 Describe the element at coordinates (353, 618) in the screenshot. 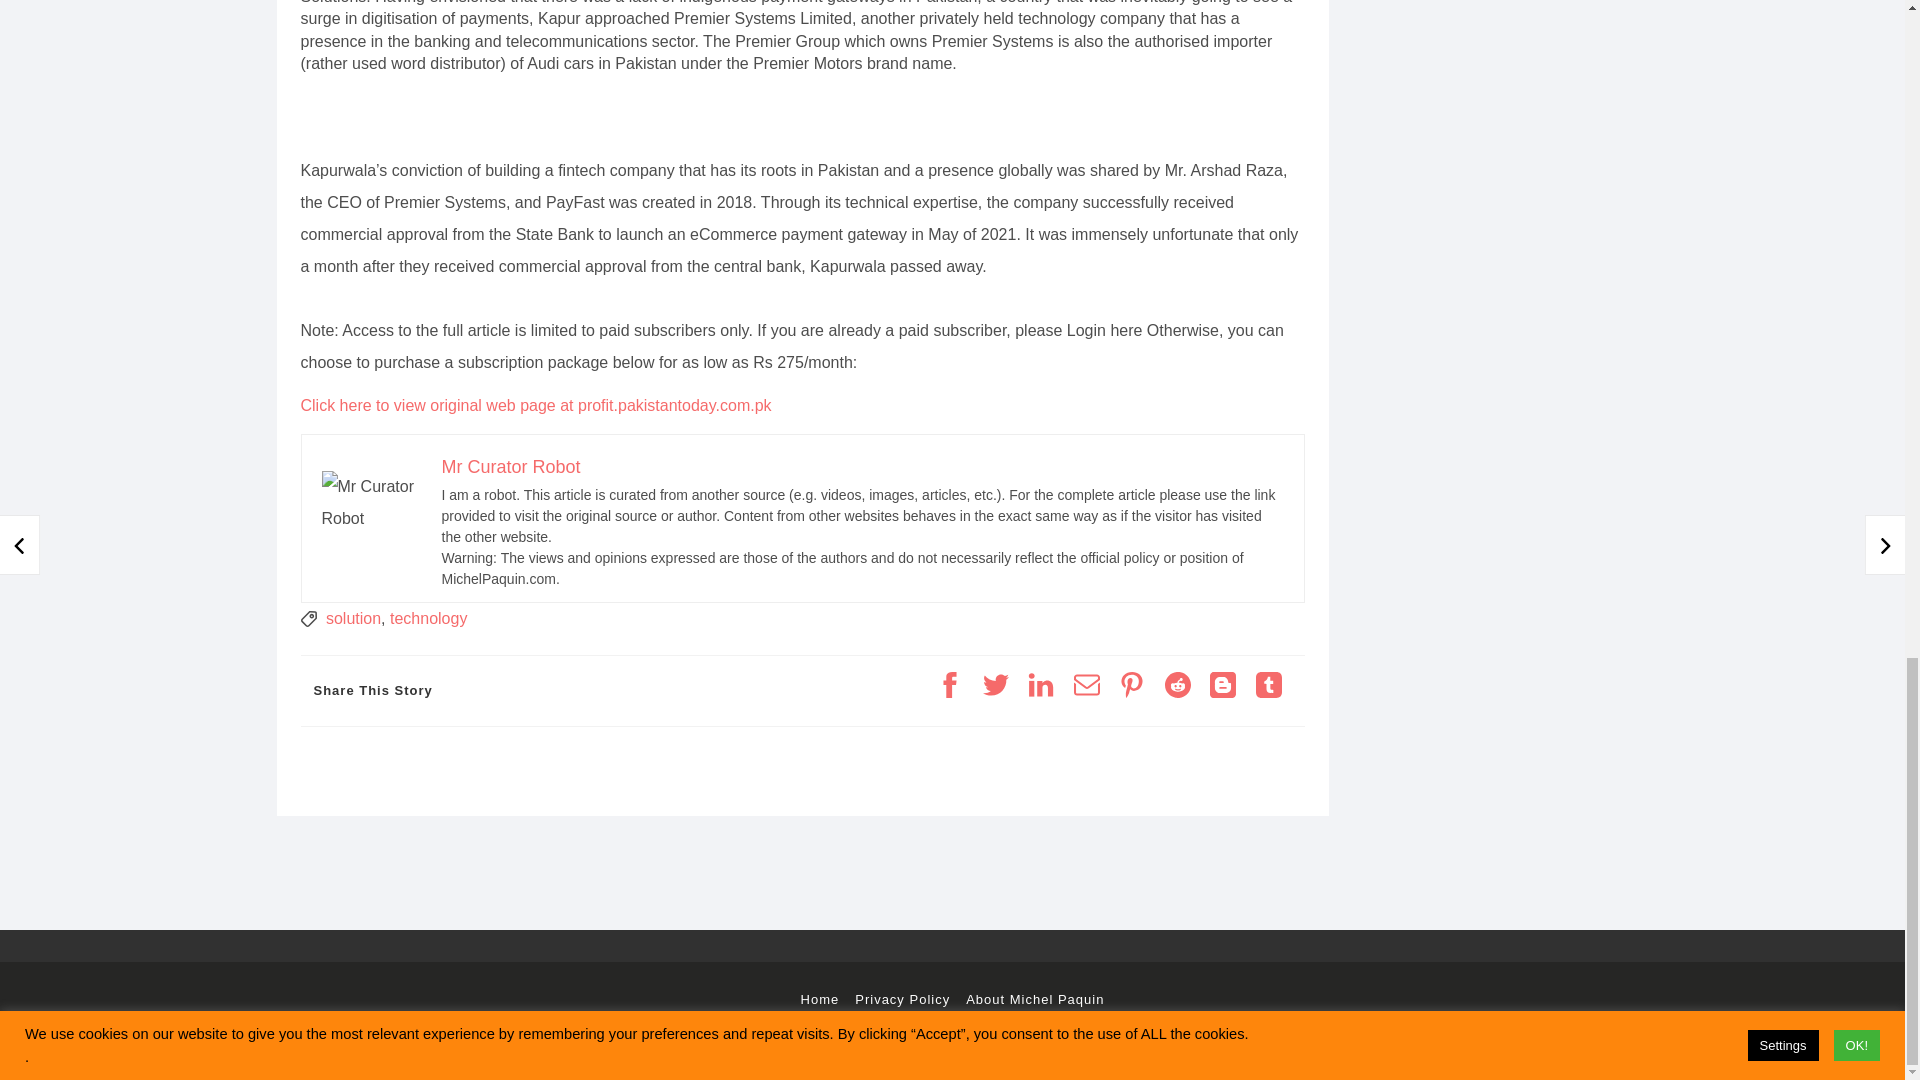

I see `solution` at that location.